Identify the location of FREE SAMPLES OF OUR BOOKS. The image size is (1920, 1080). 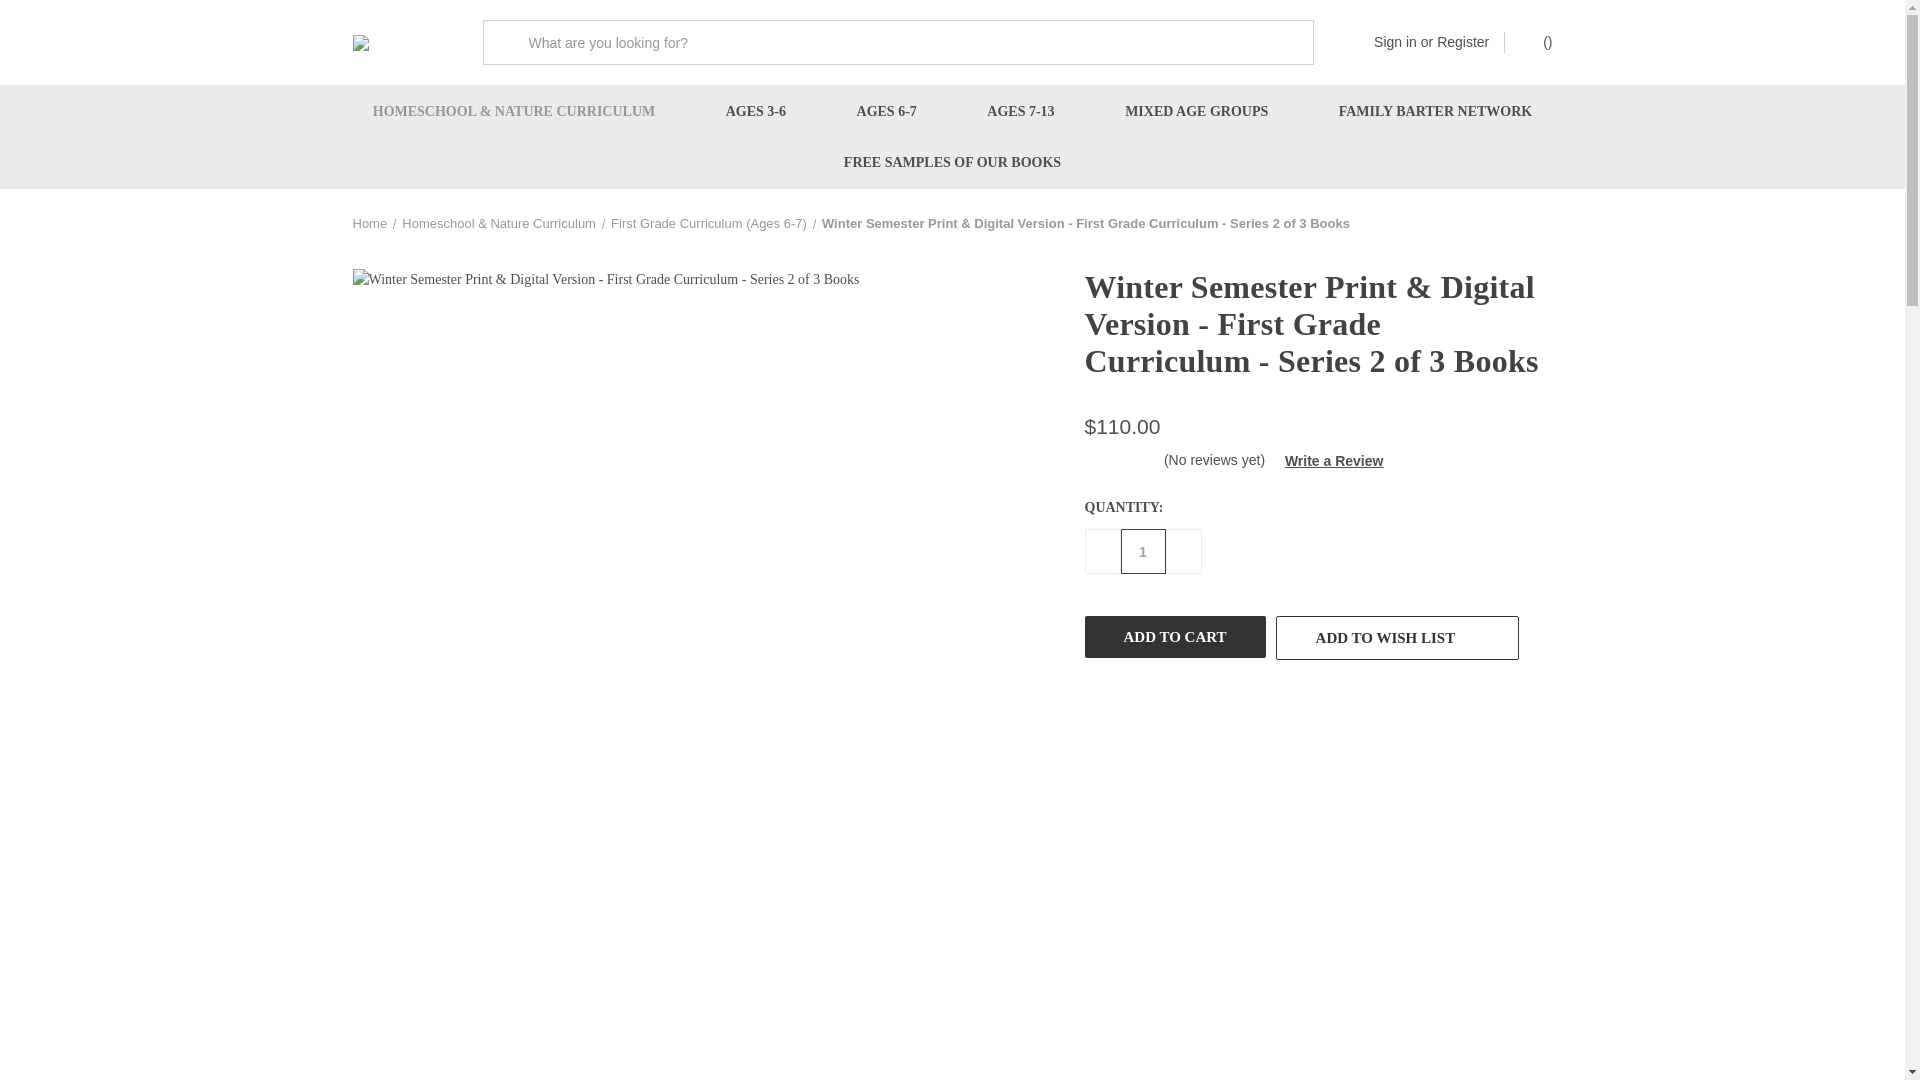
(952, 162).